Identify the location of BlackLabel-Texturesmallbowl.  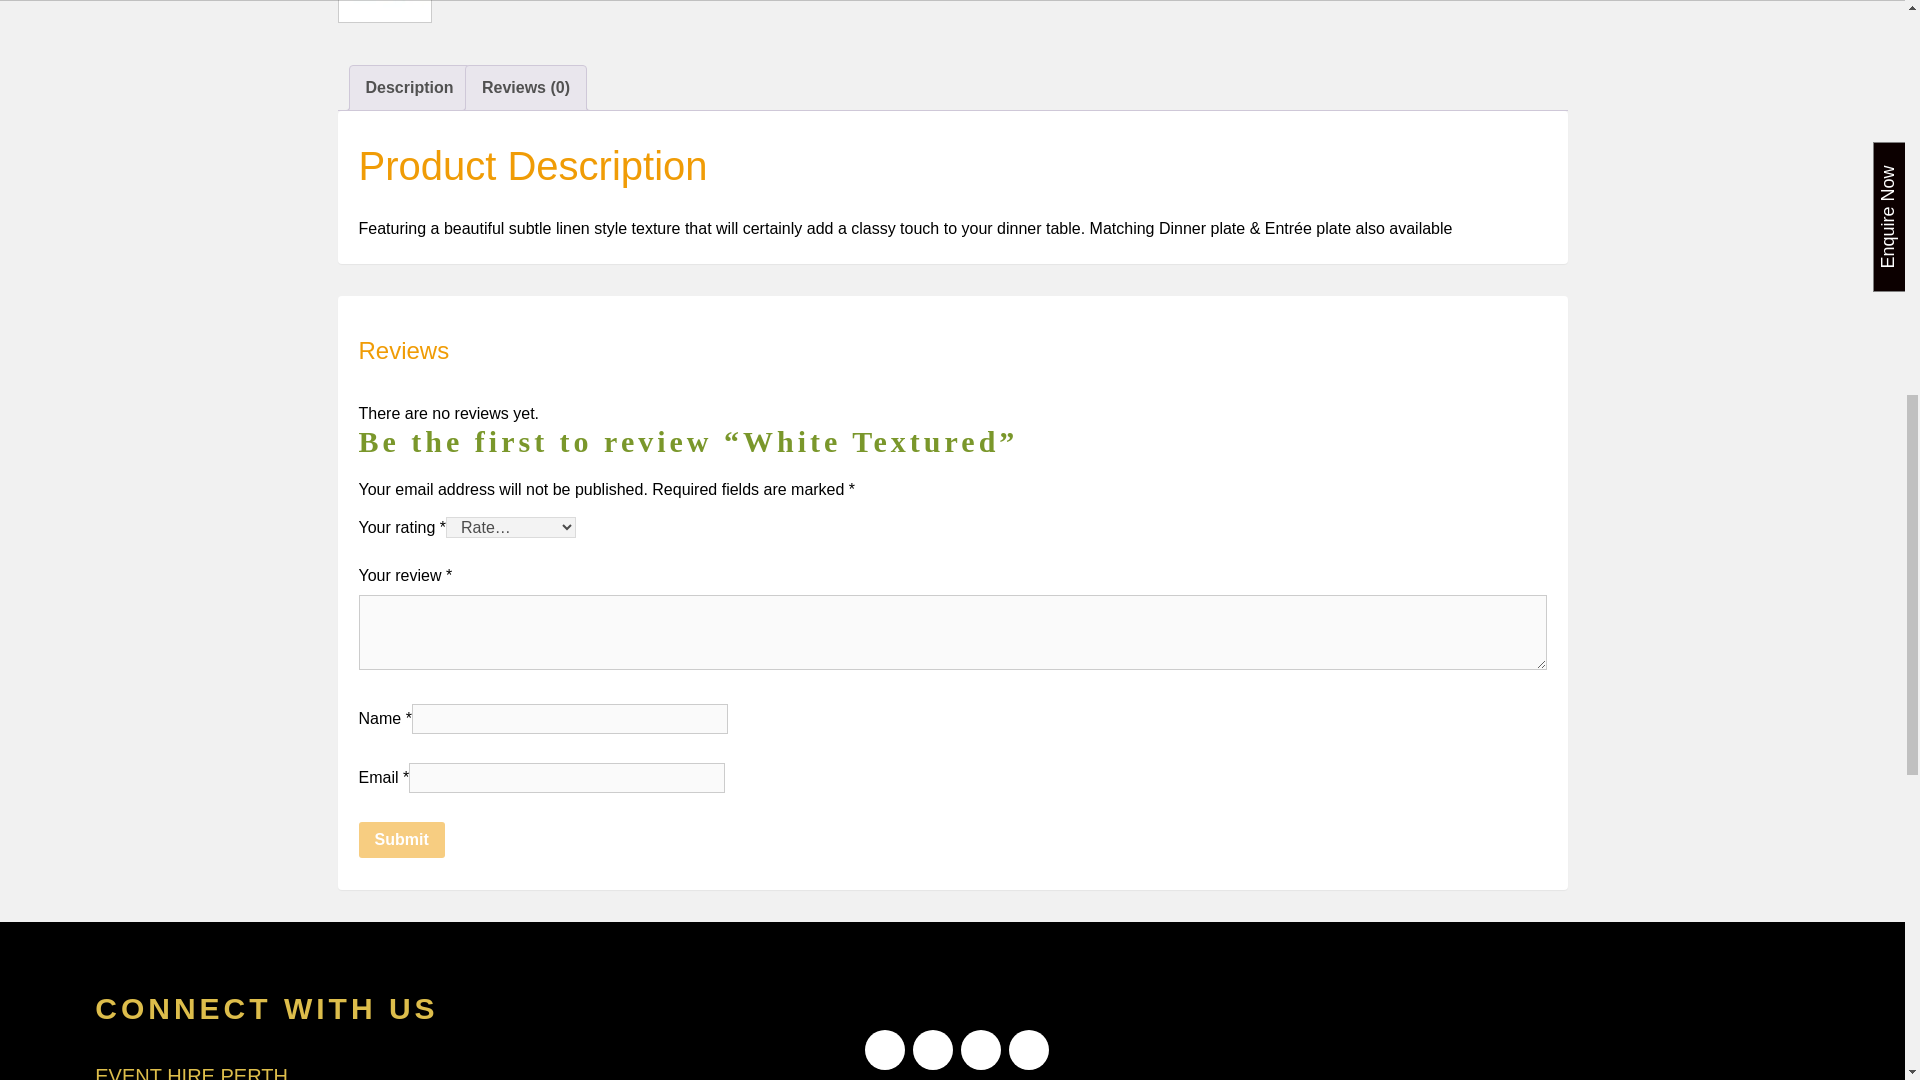
(384, 10).